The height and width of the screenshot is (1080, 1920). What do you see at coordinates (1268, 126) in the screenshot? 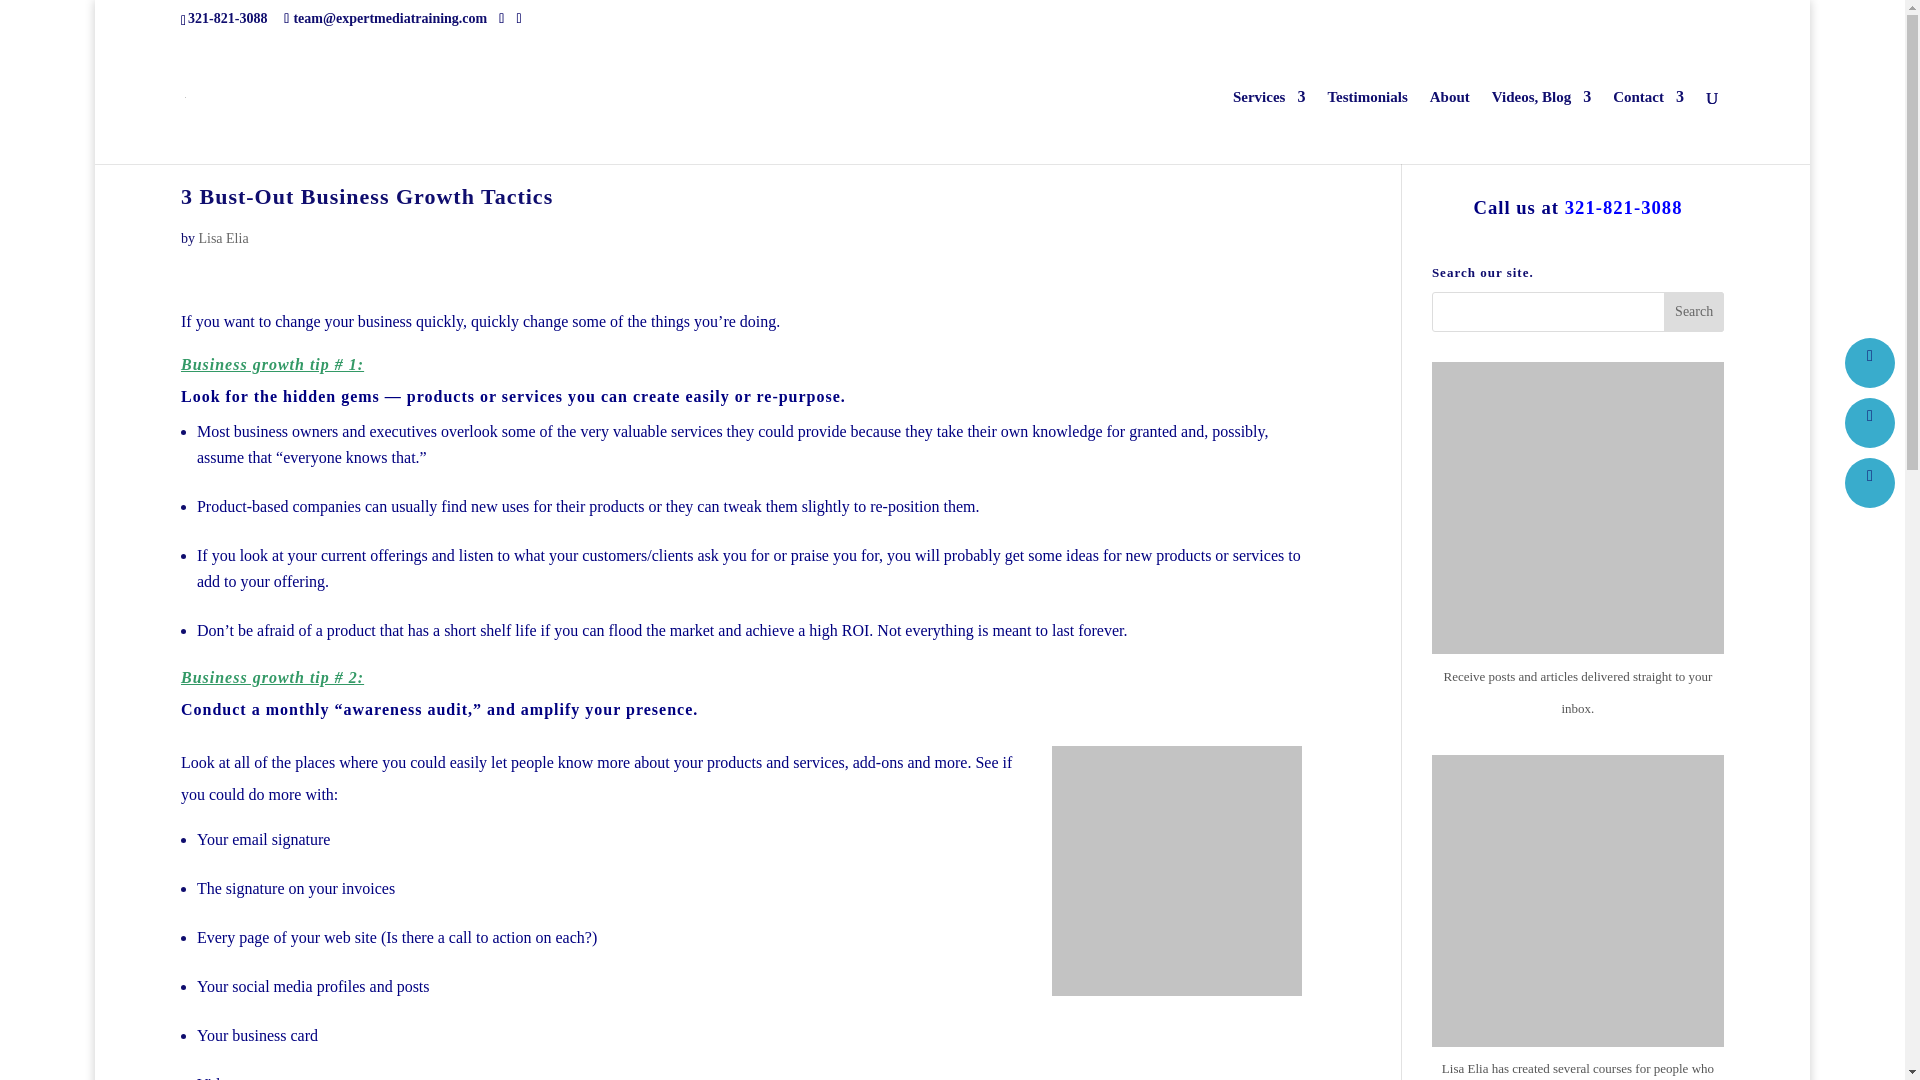
I see `Services` at bounding box center [1268, 126].